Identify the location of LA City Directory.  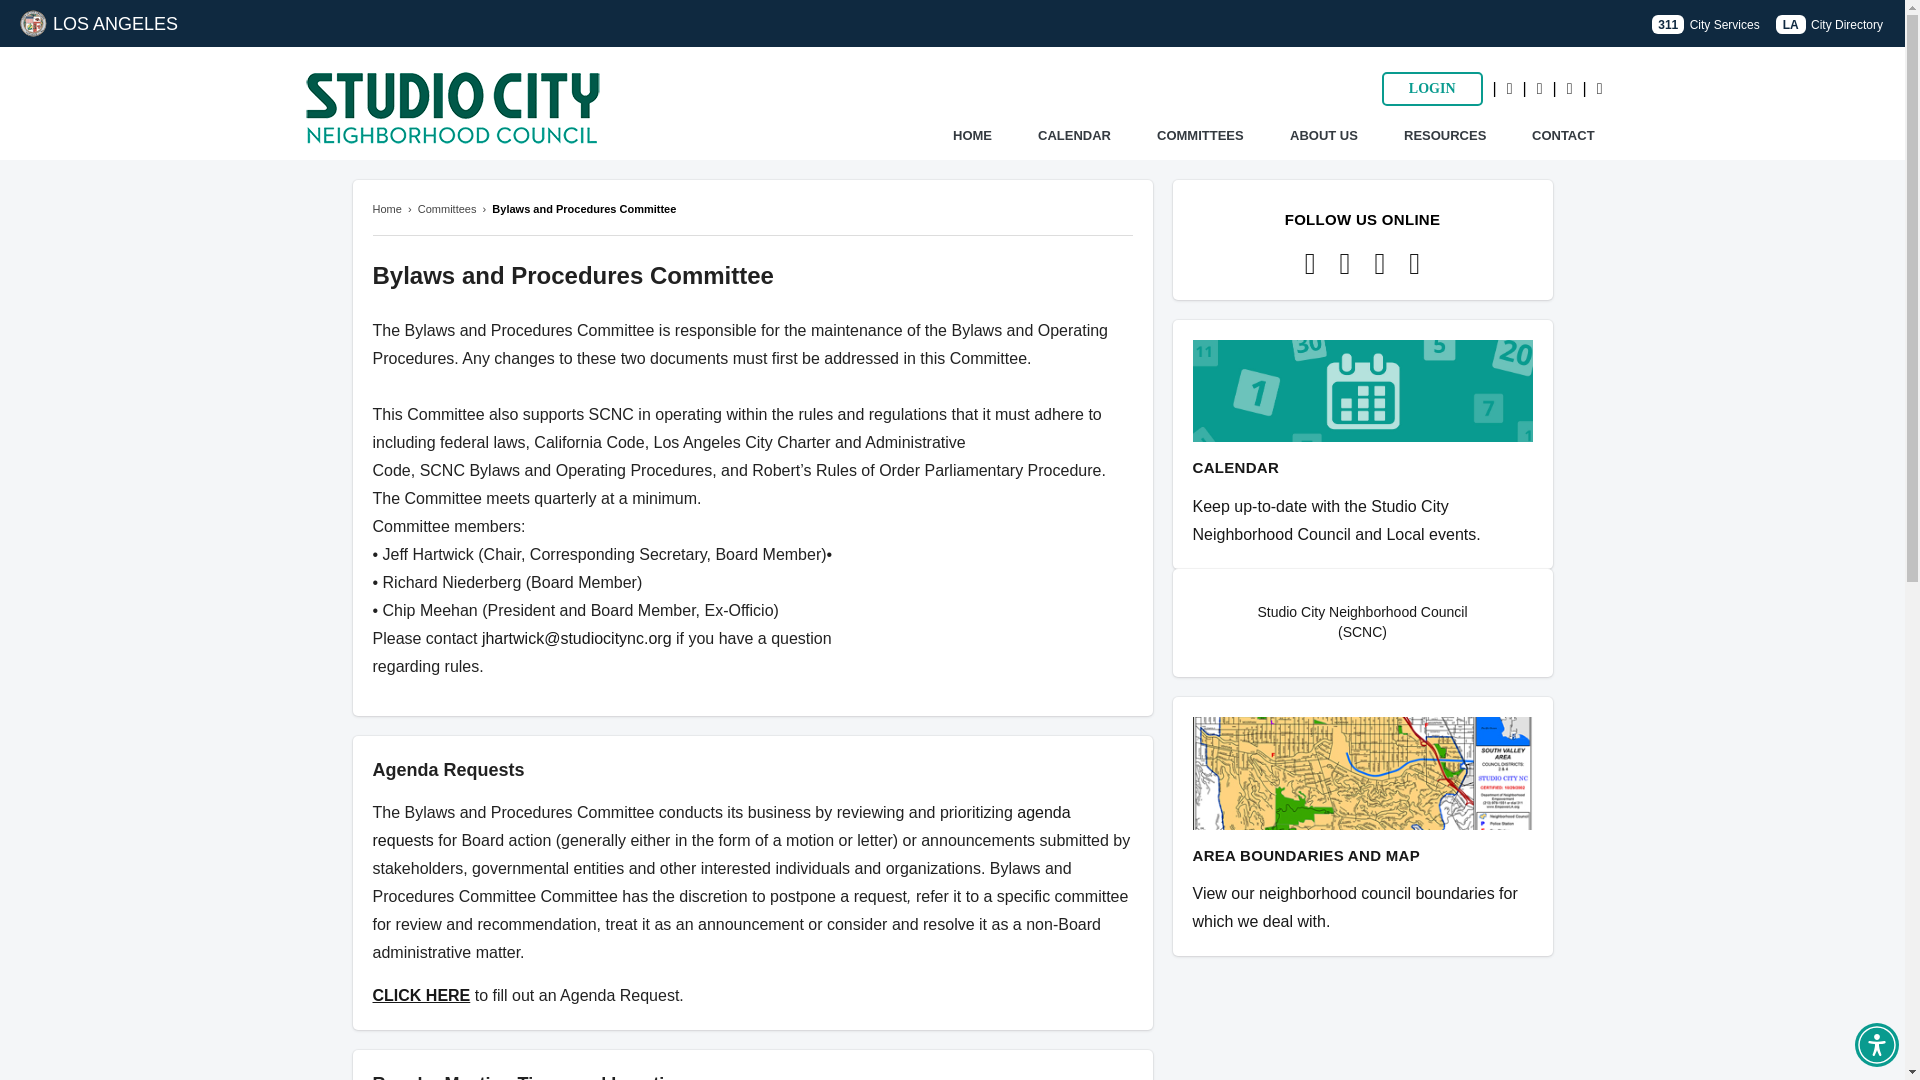
(1830, 24).